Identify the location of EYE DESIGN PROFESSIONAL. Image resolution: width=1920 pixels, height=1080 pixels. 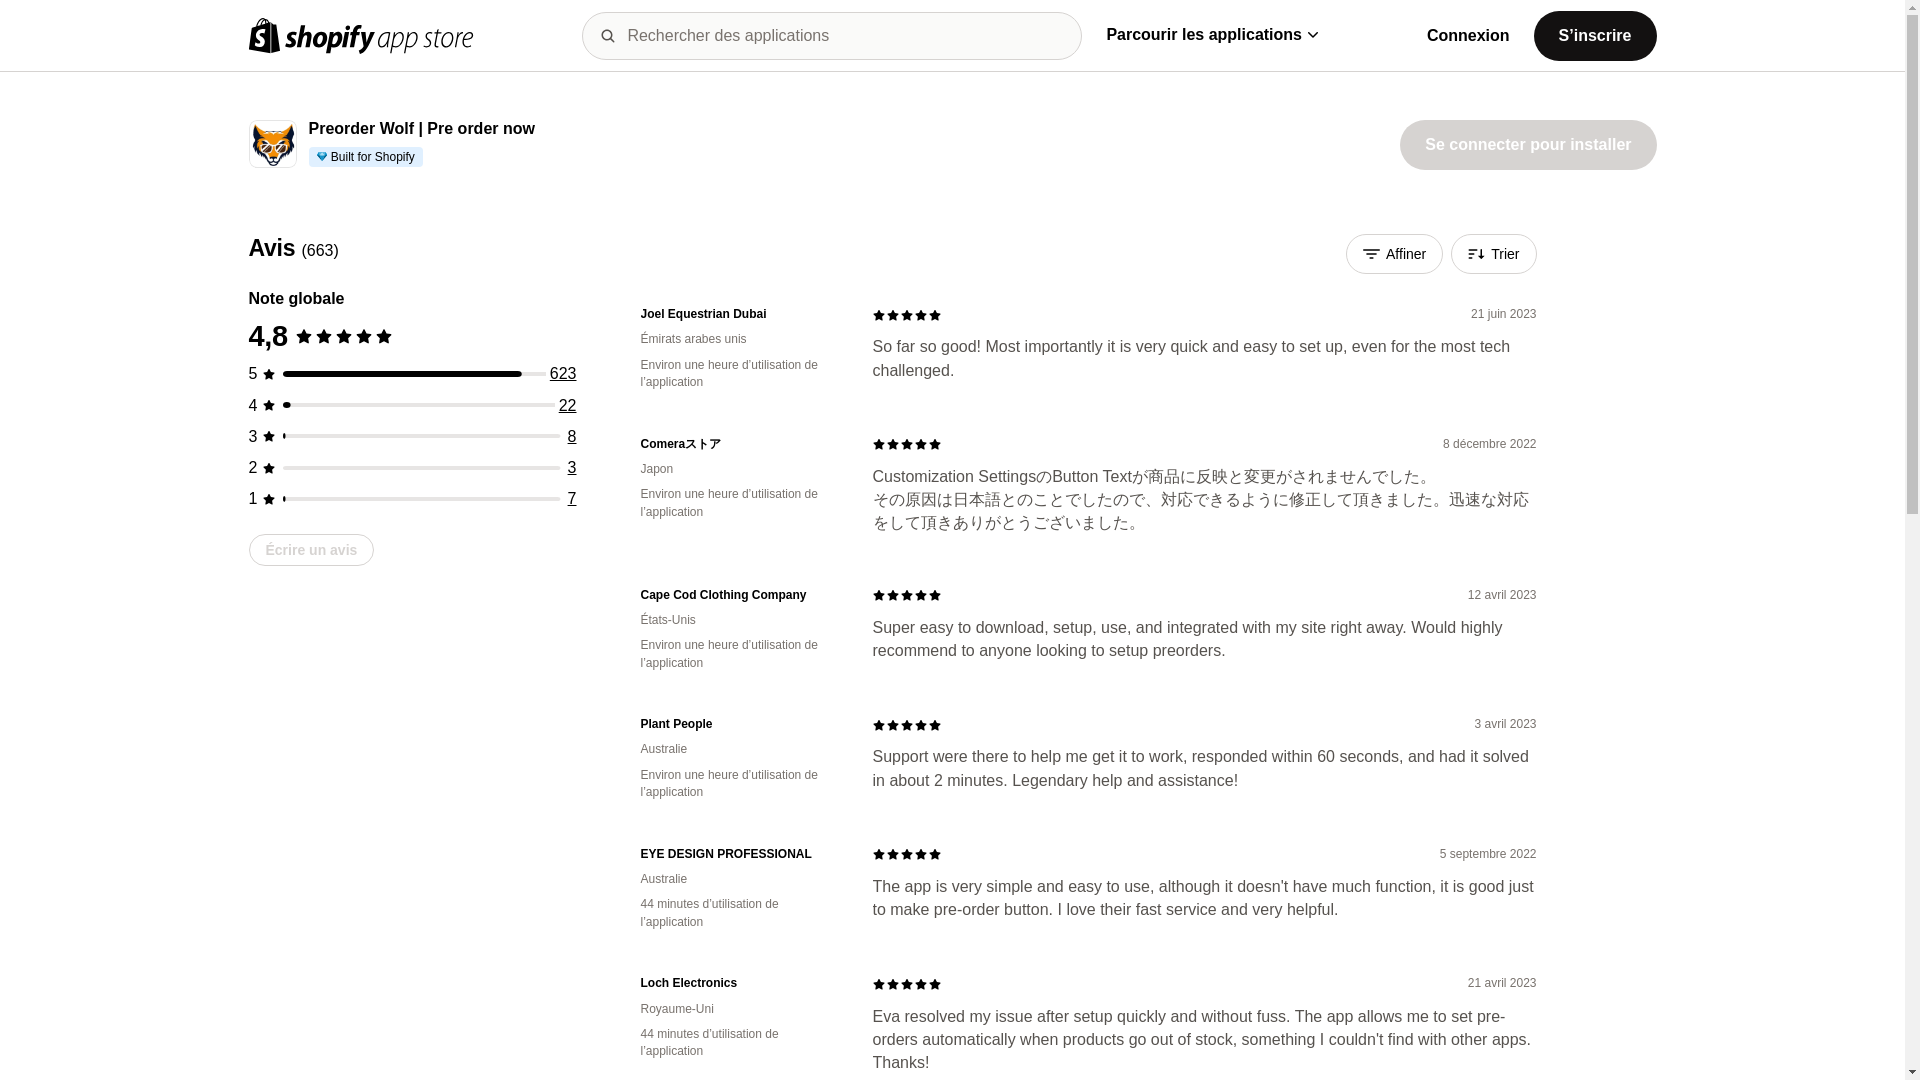
(740, 854).